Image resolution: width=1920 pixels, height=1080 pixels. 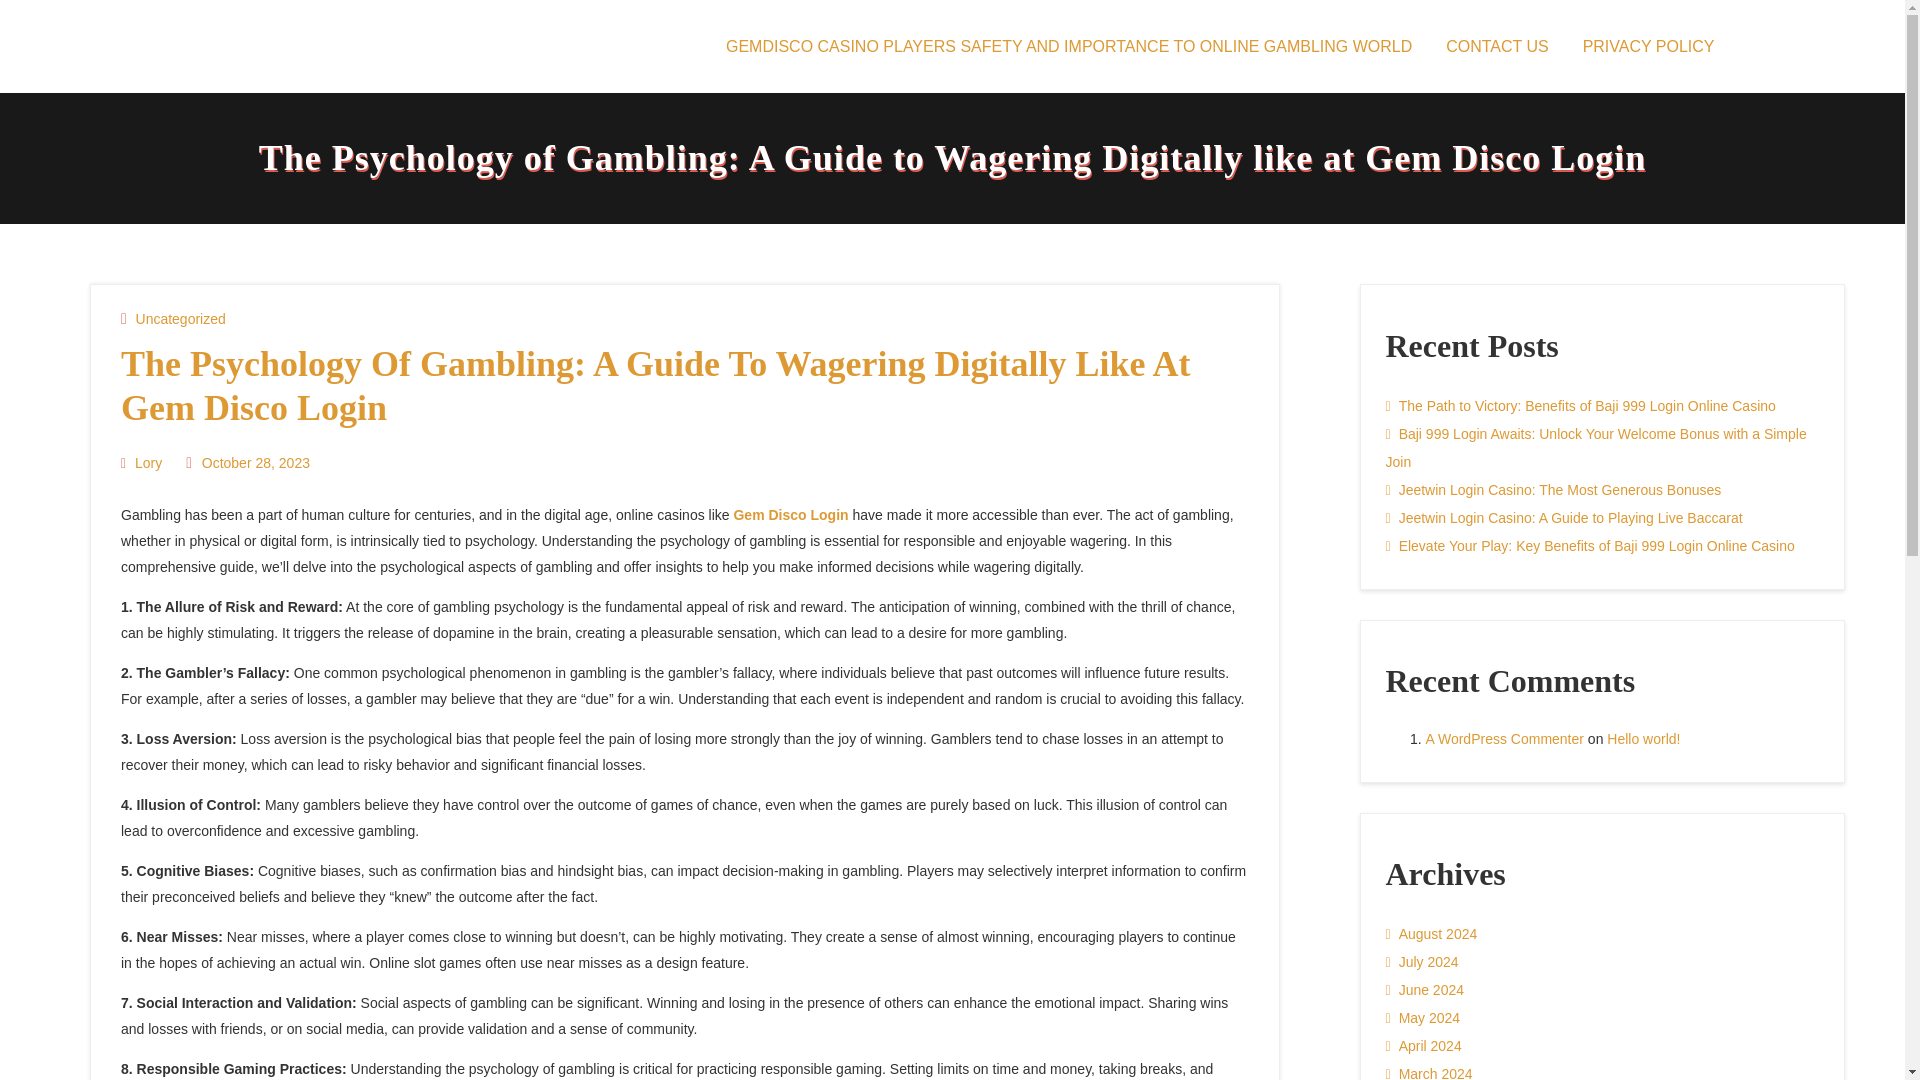 What do you see at coordinates (181, 318) in the screenshot?
I see `Uncategorized` at bounding box center [181, 318].